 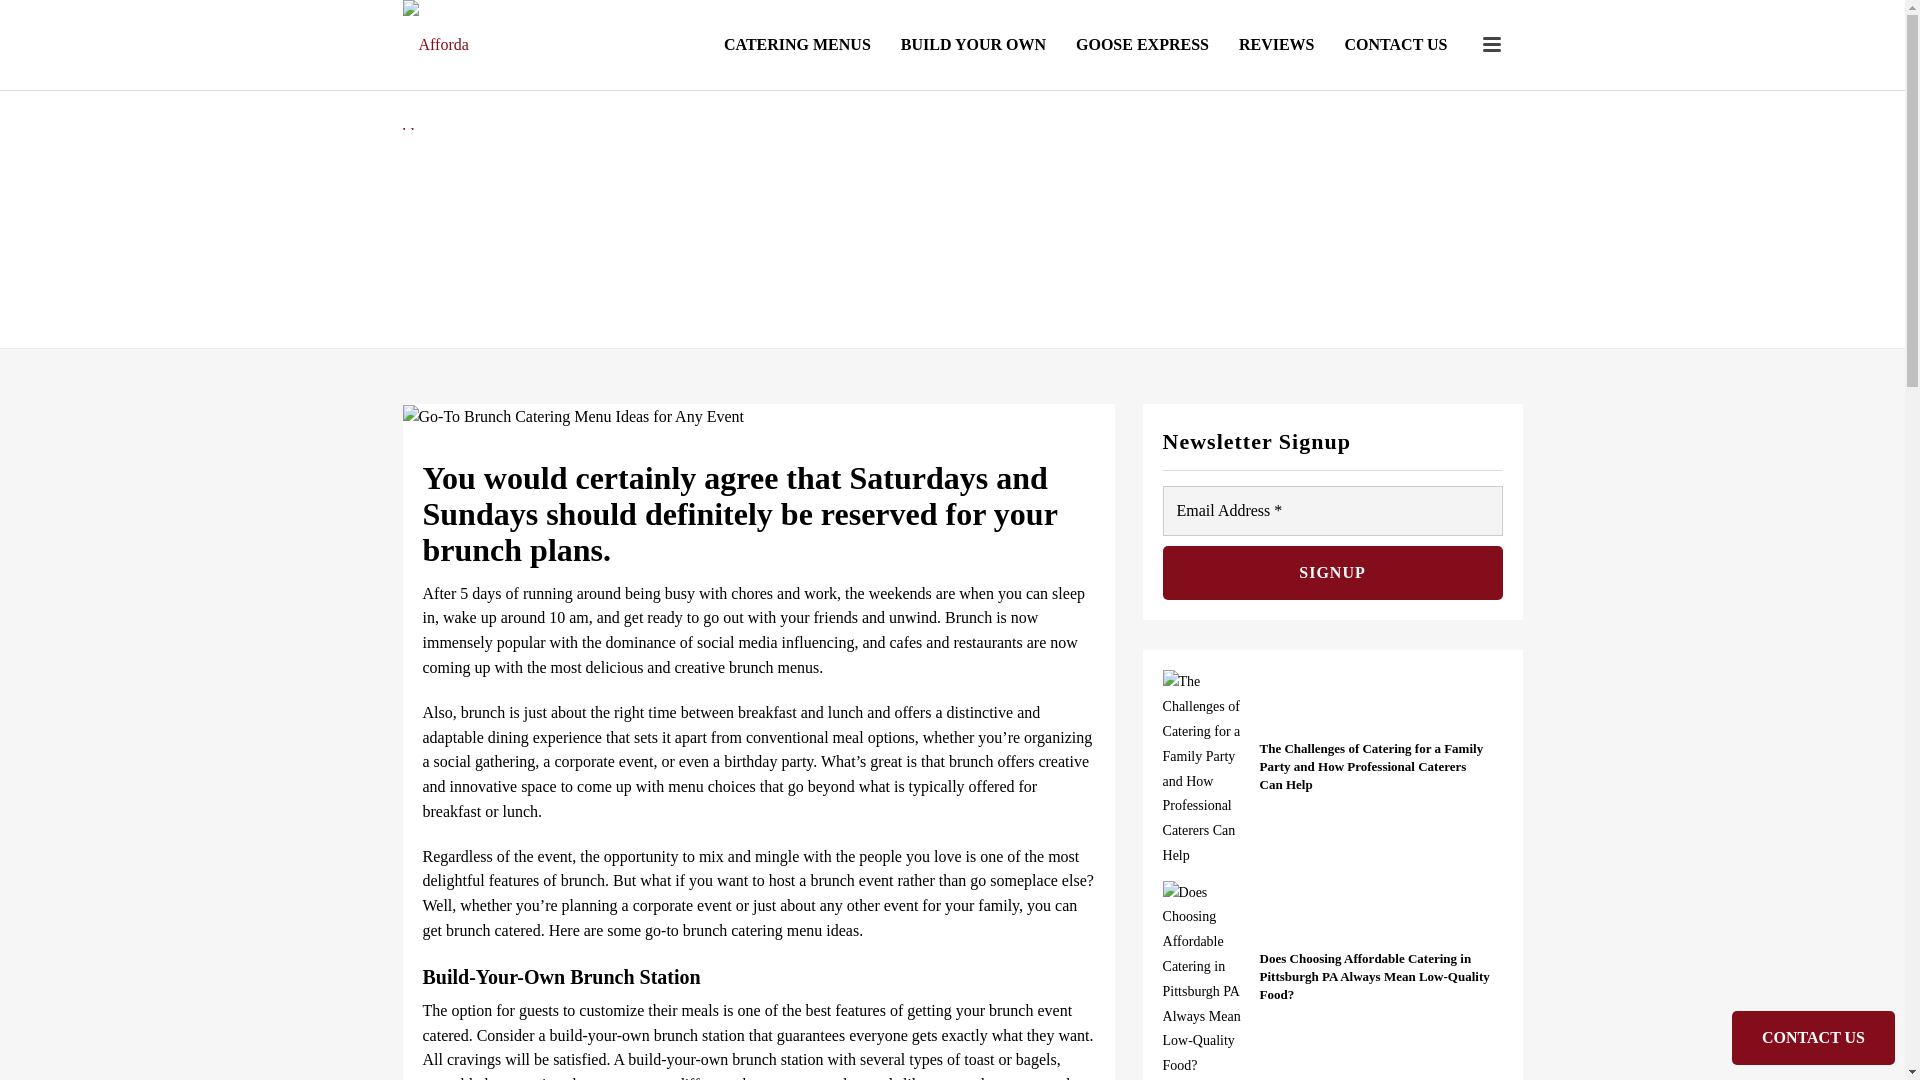 What do you see at coordinates (796, 44) in the screenshot?
I see `CATERING MENUS` at bounding box center [796, 44].